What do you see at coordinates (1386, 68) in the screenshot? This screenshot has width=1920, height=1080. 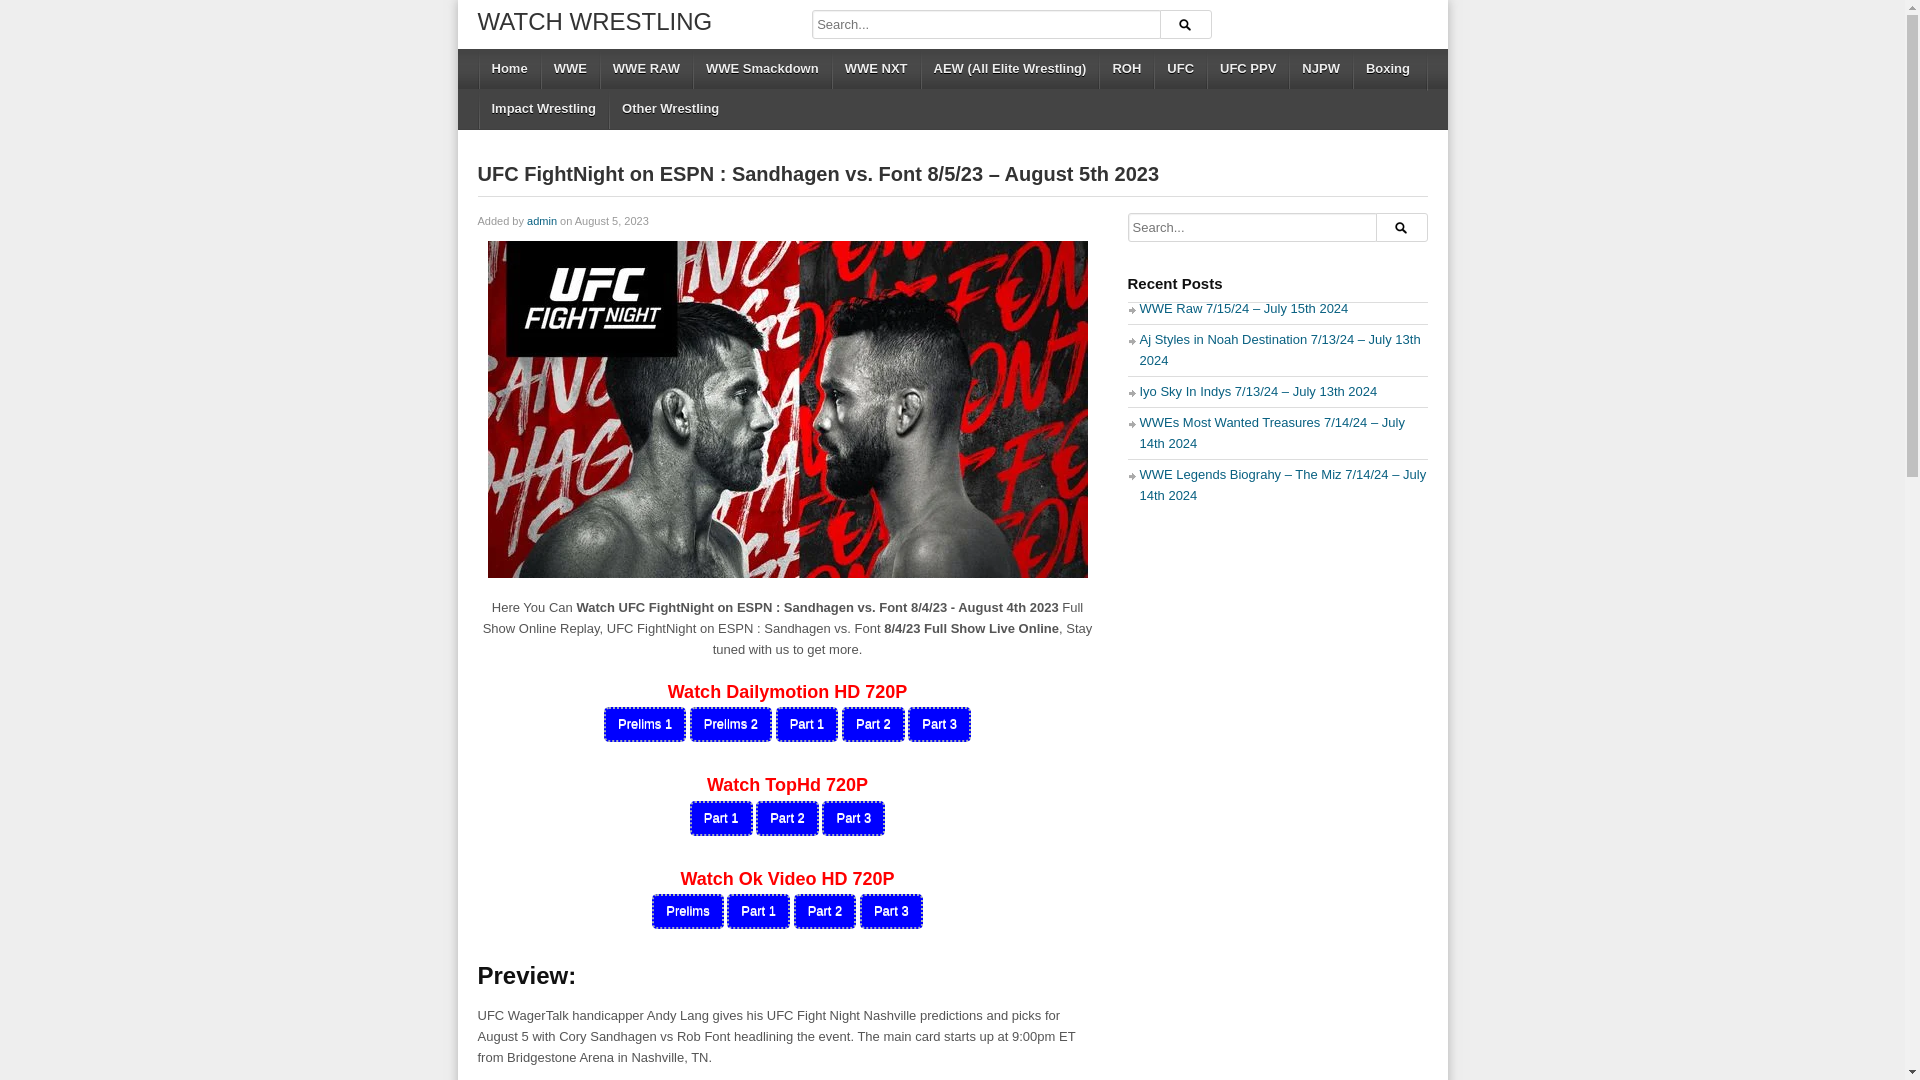 I see `Boxing` at bounding box center [1386, 68].